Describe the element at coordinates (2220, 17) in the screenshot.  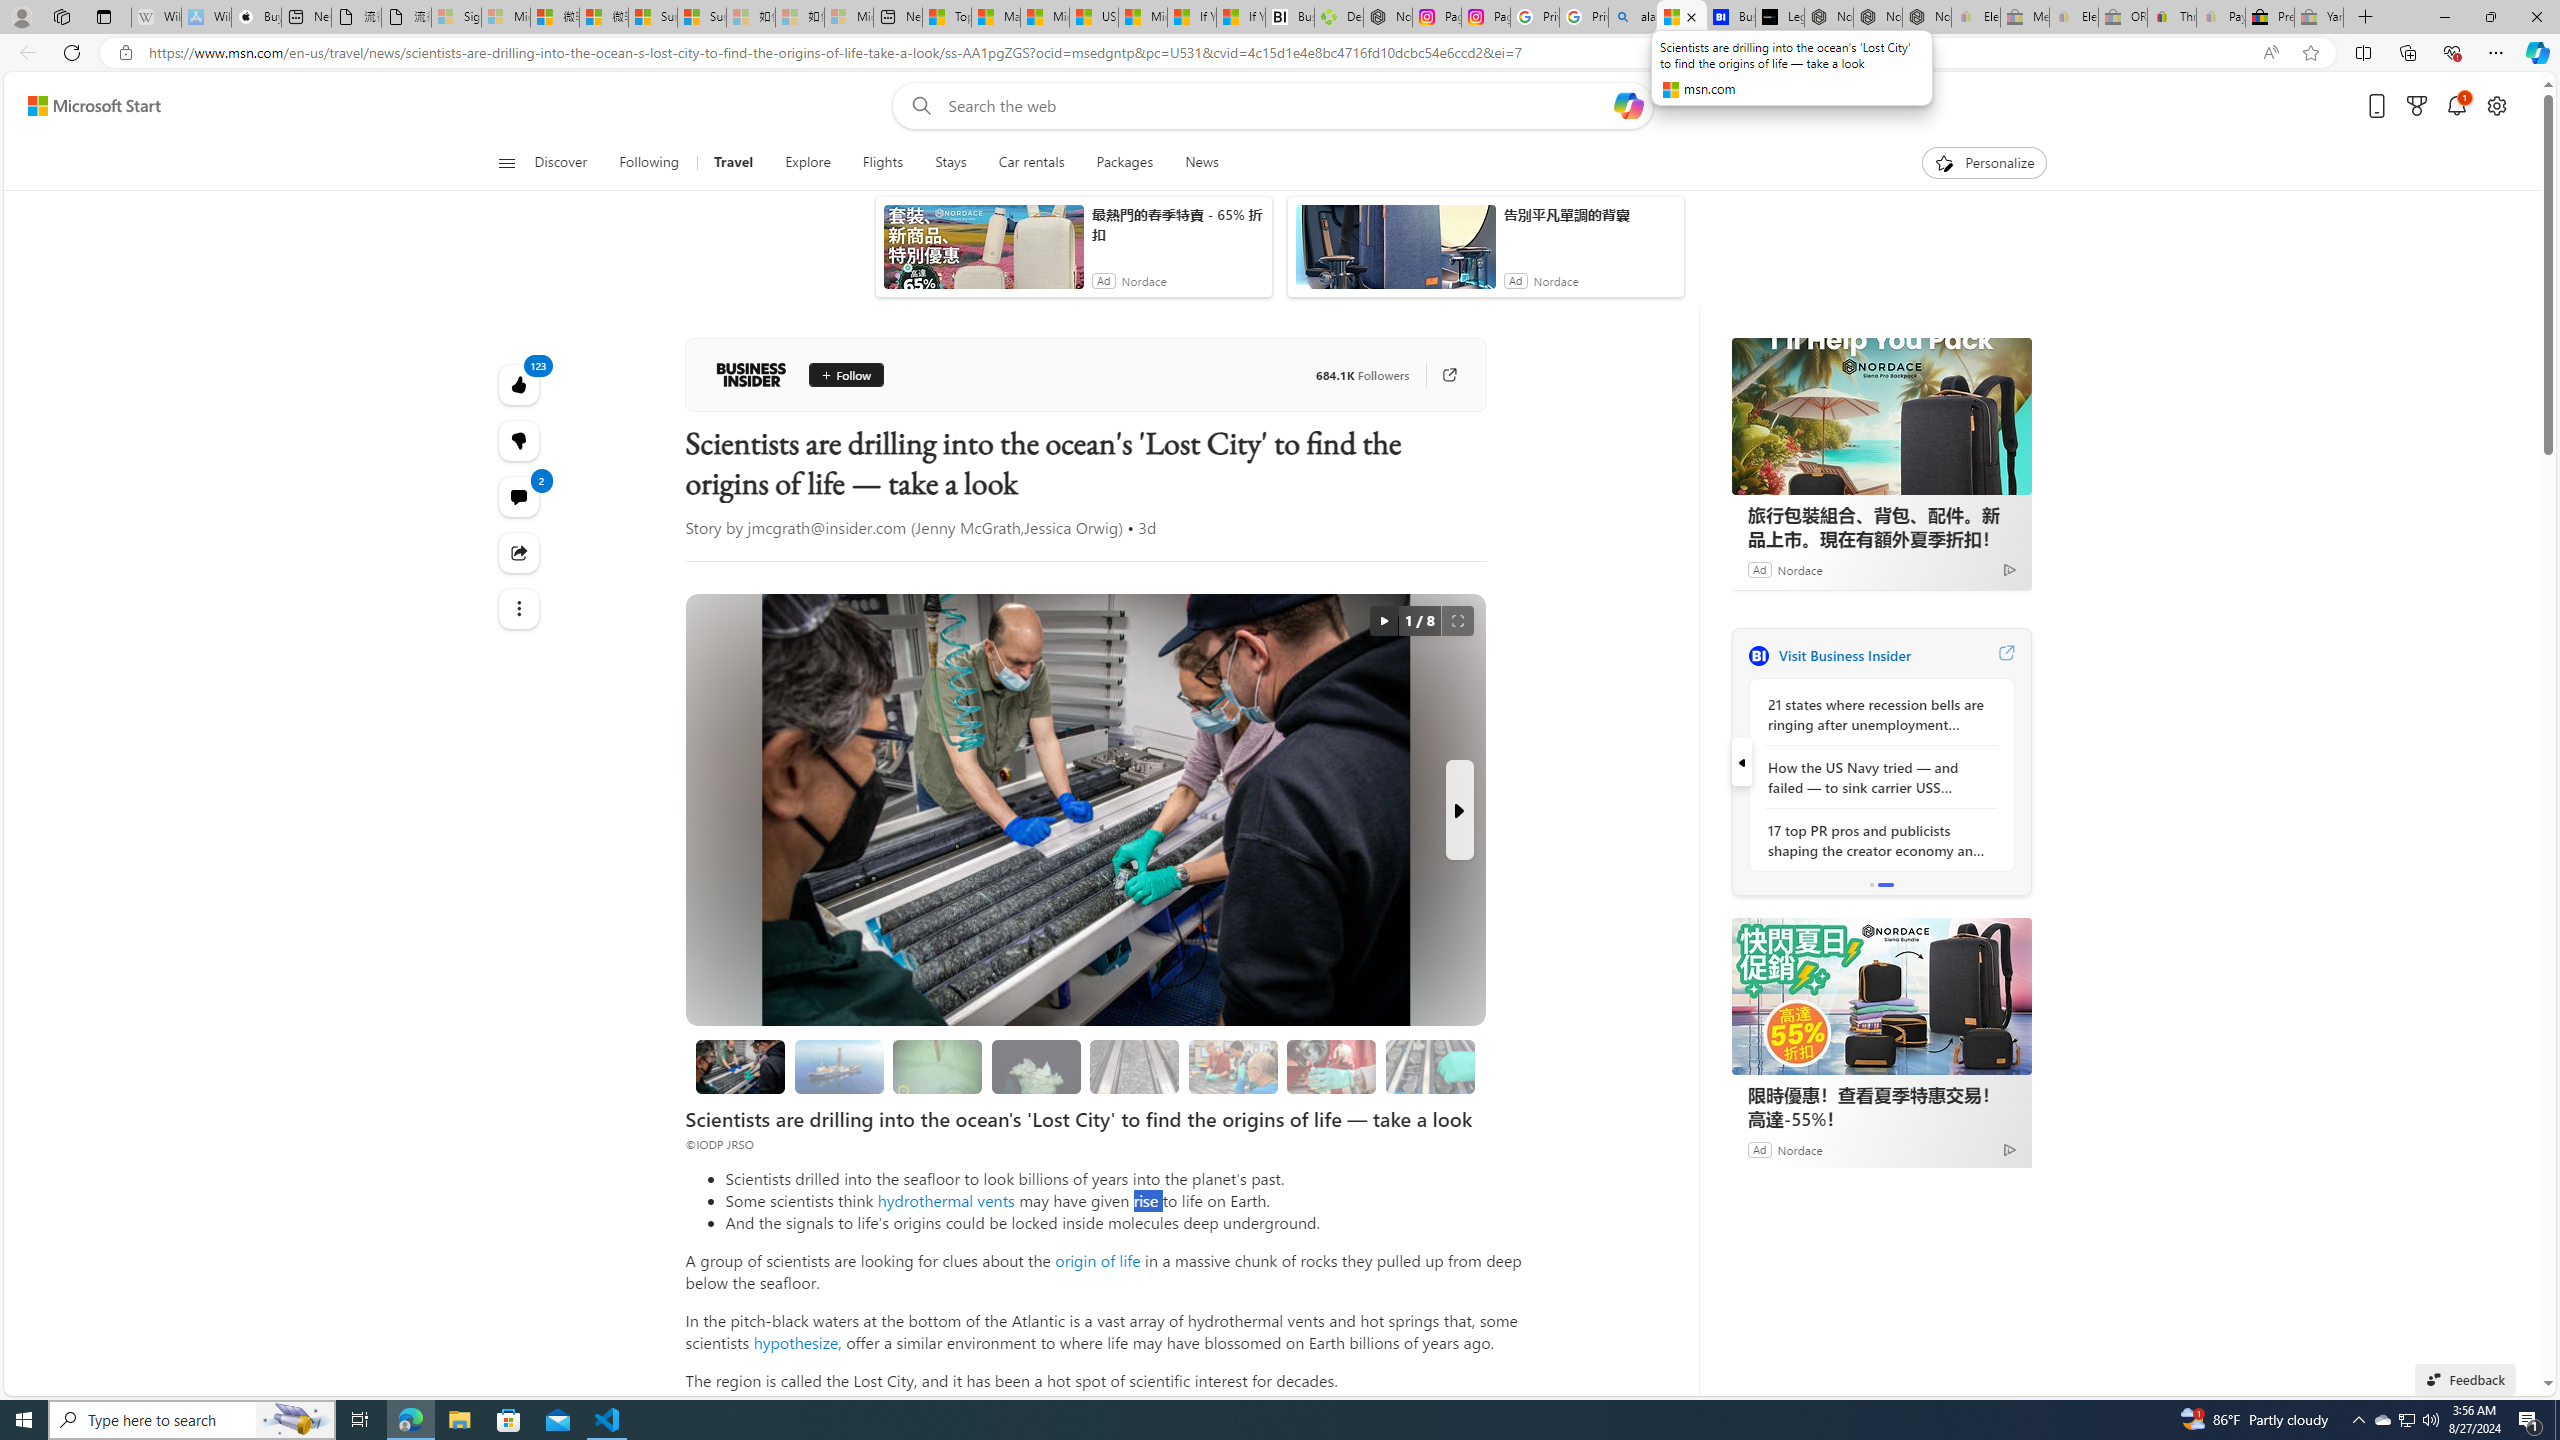
I see `Payments Terms of Use | eBay.com - Sleeping` at that location.